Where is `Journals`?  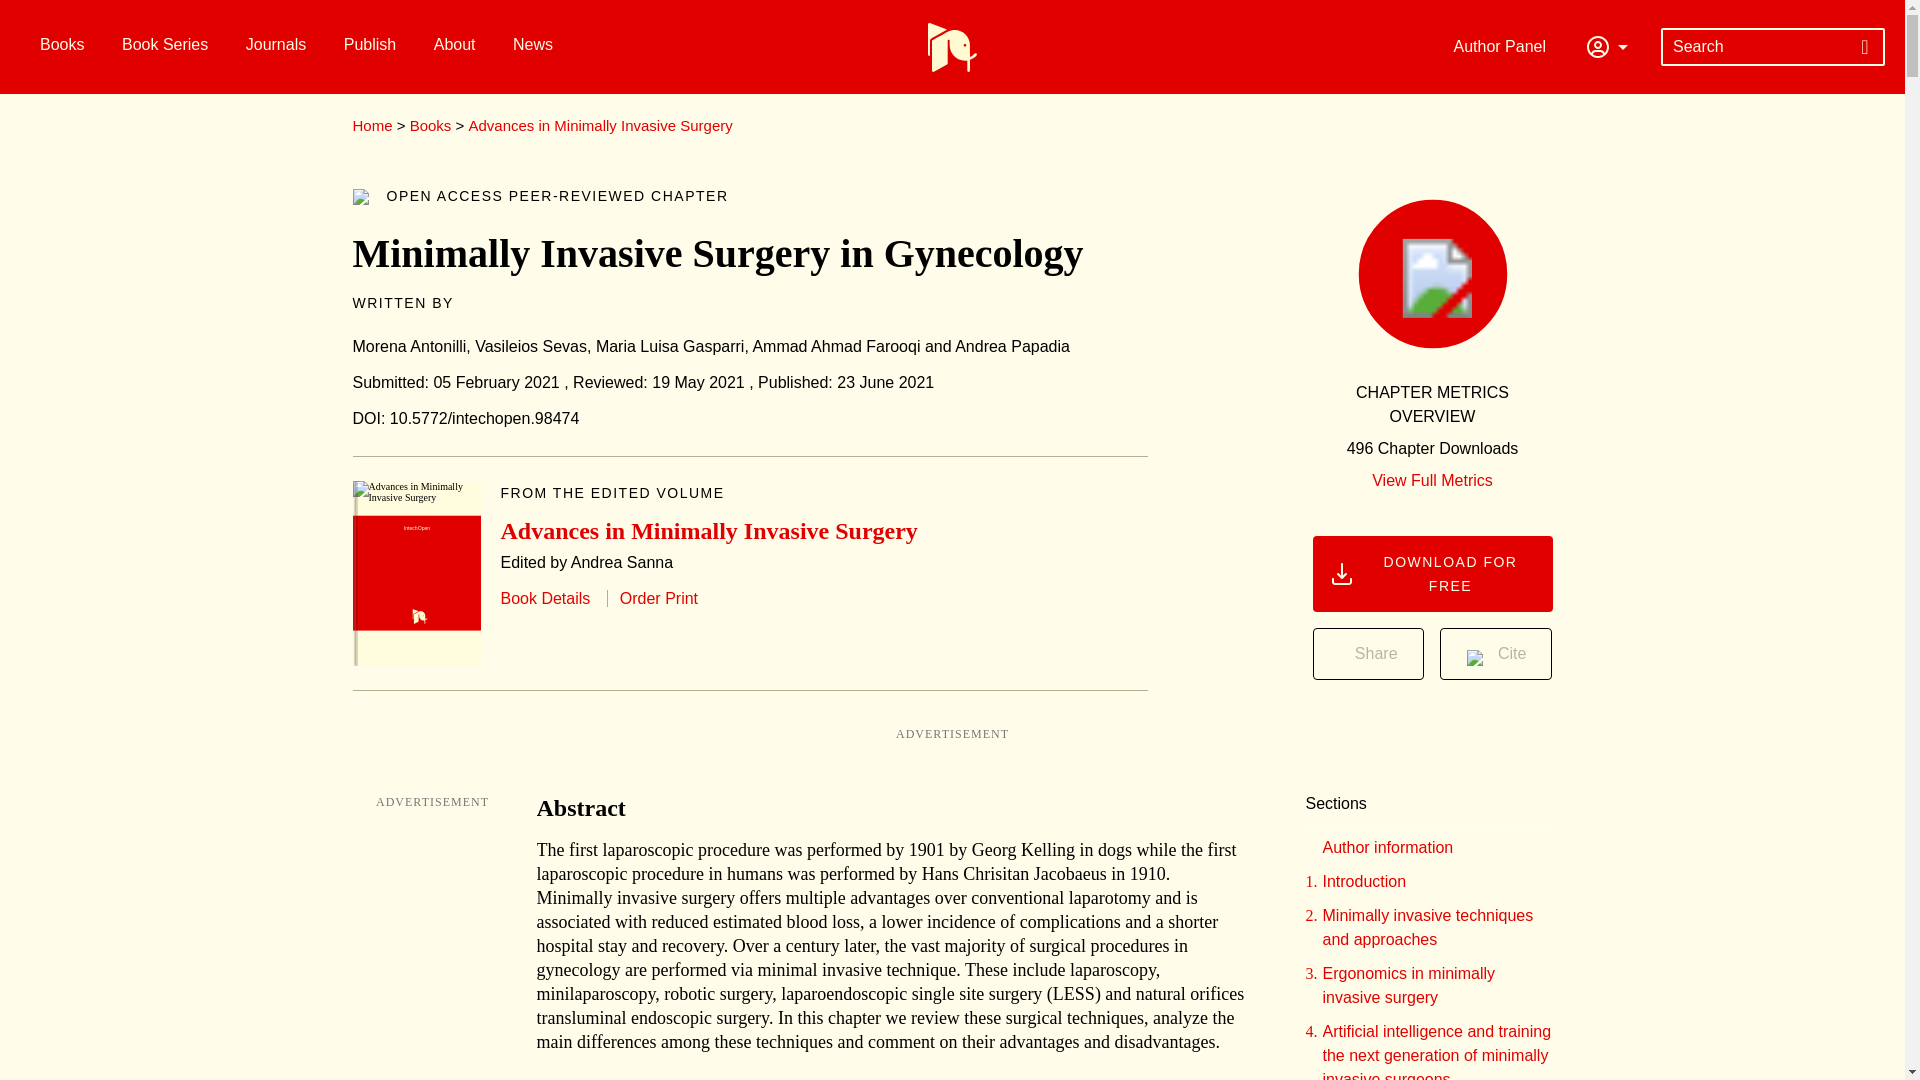 Journals is located at coordinates (273, 44).